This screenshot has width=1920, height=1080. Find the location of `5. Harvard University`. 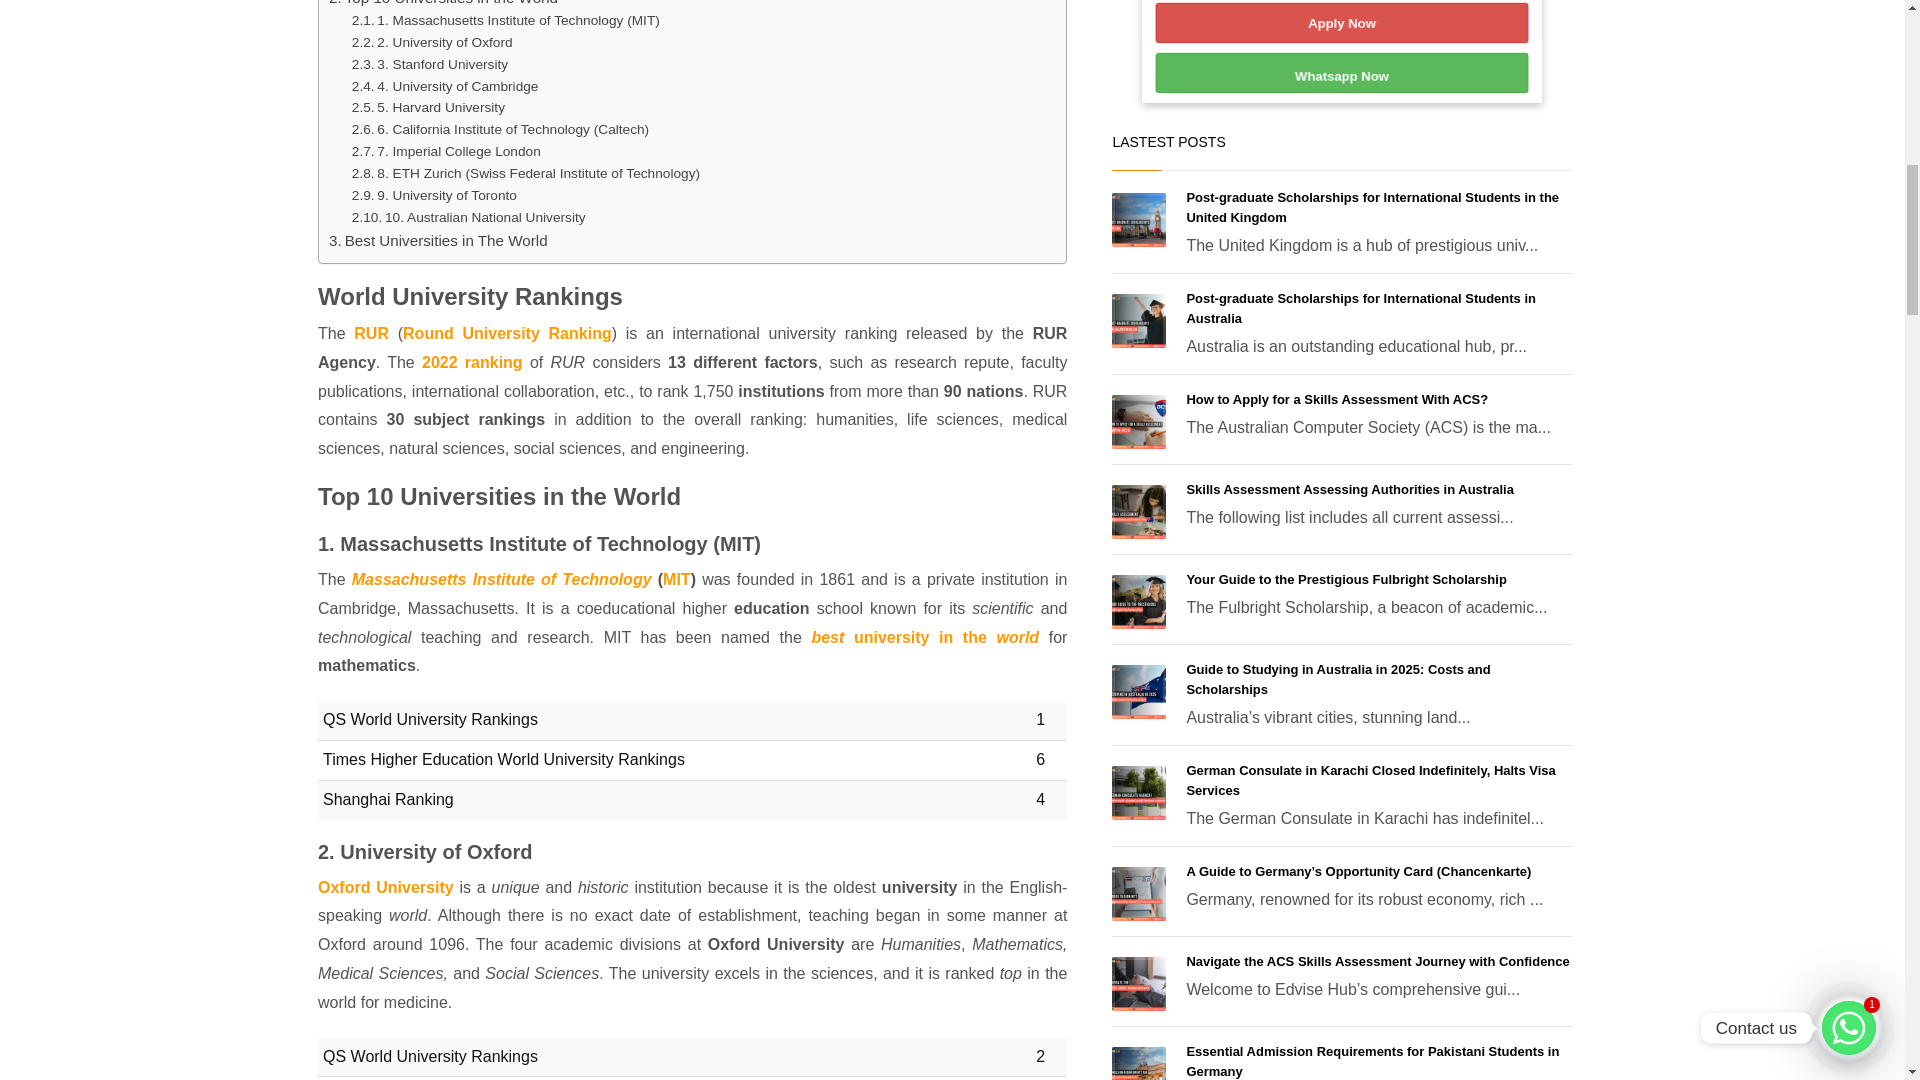

5. Harvard University is located at coordinates (428, 108).